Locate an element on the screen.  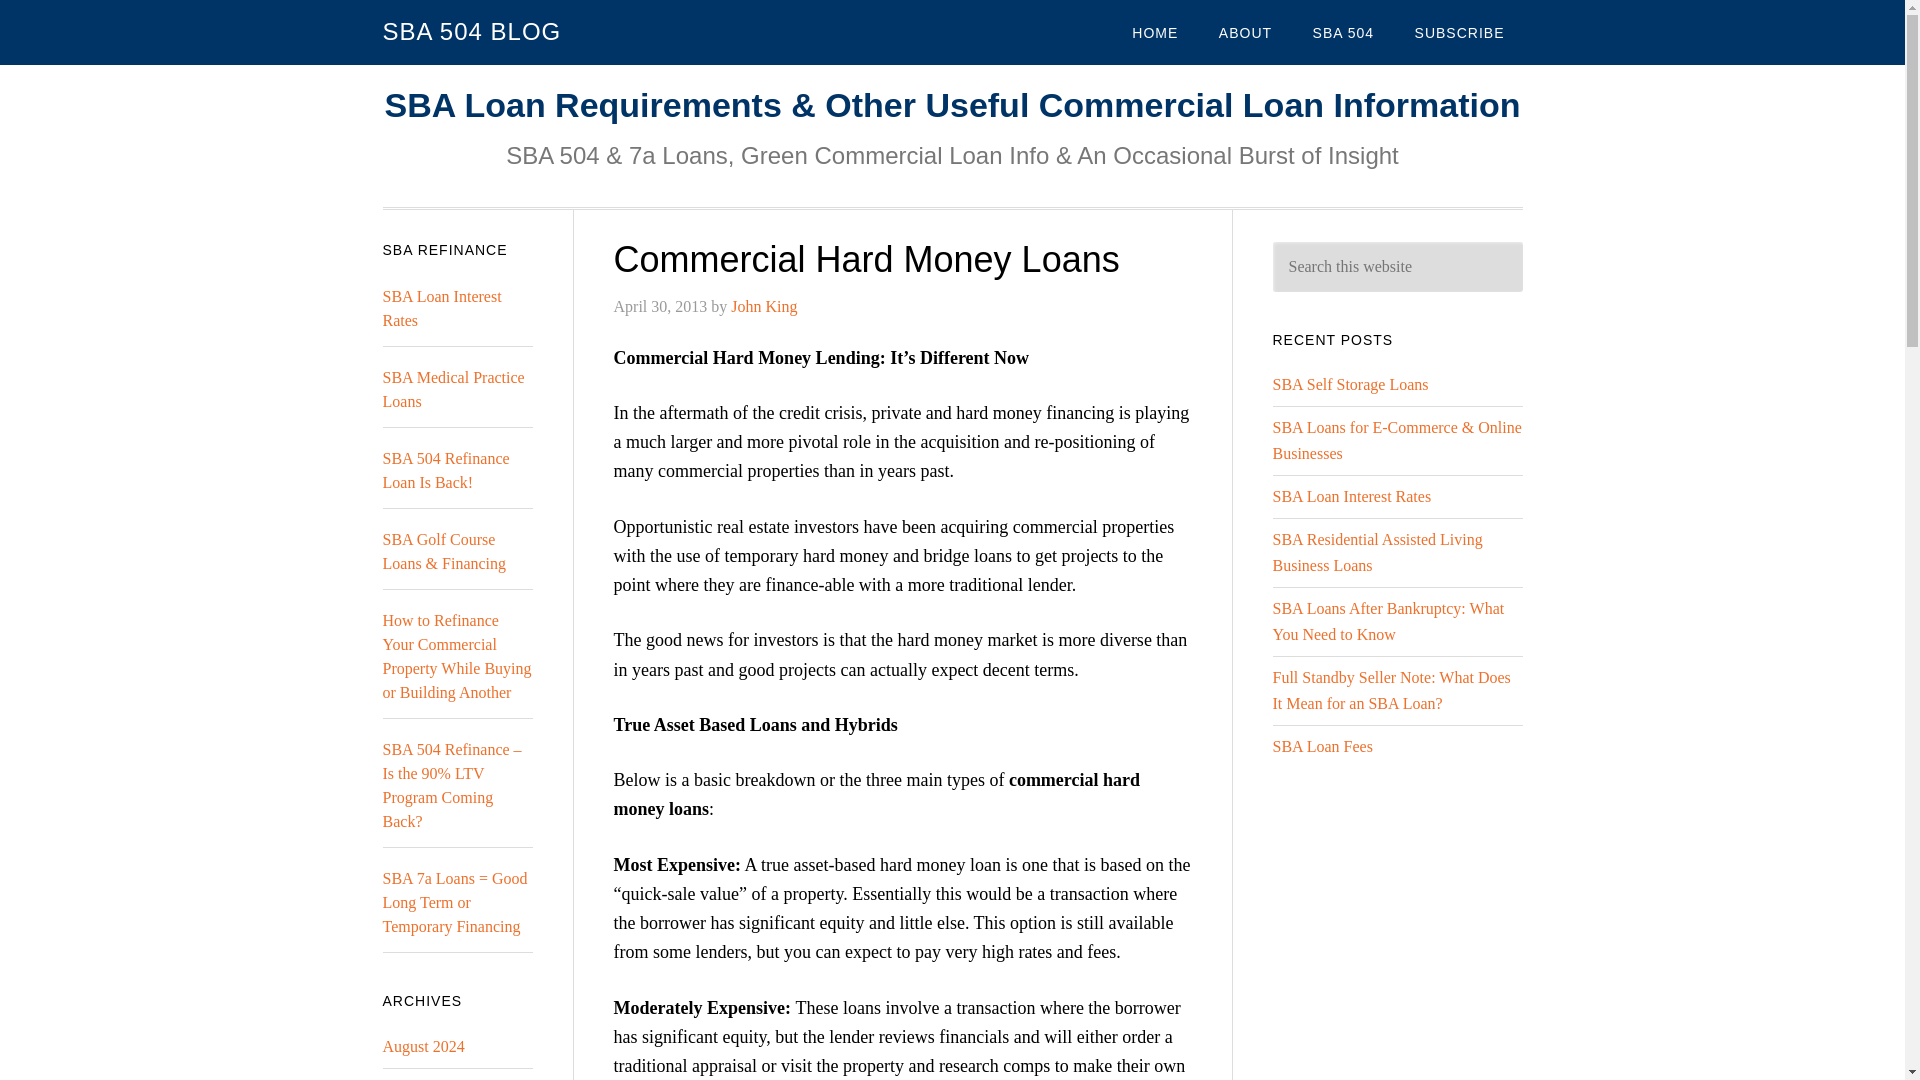
Full Standby Seller Note: What Does It Mean for an SBA Loan? is located at coordinates (1390, 690).